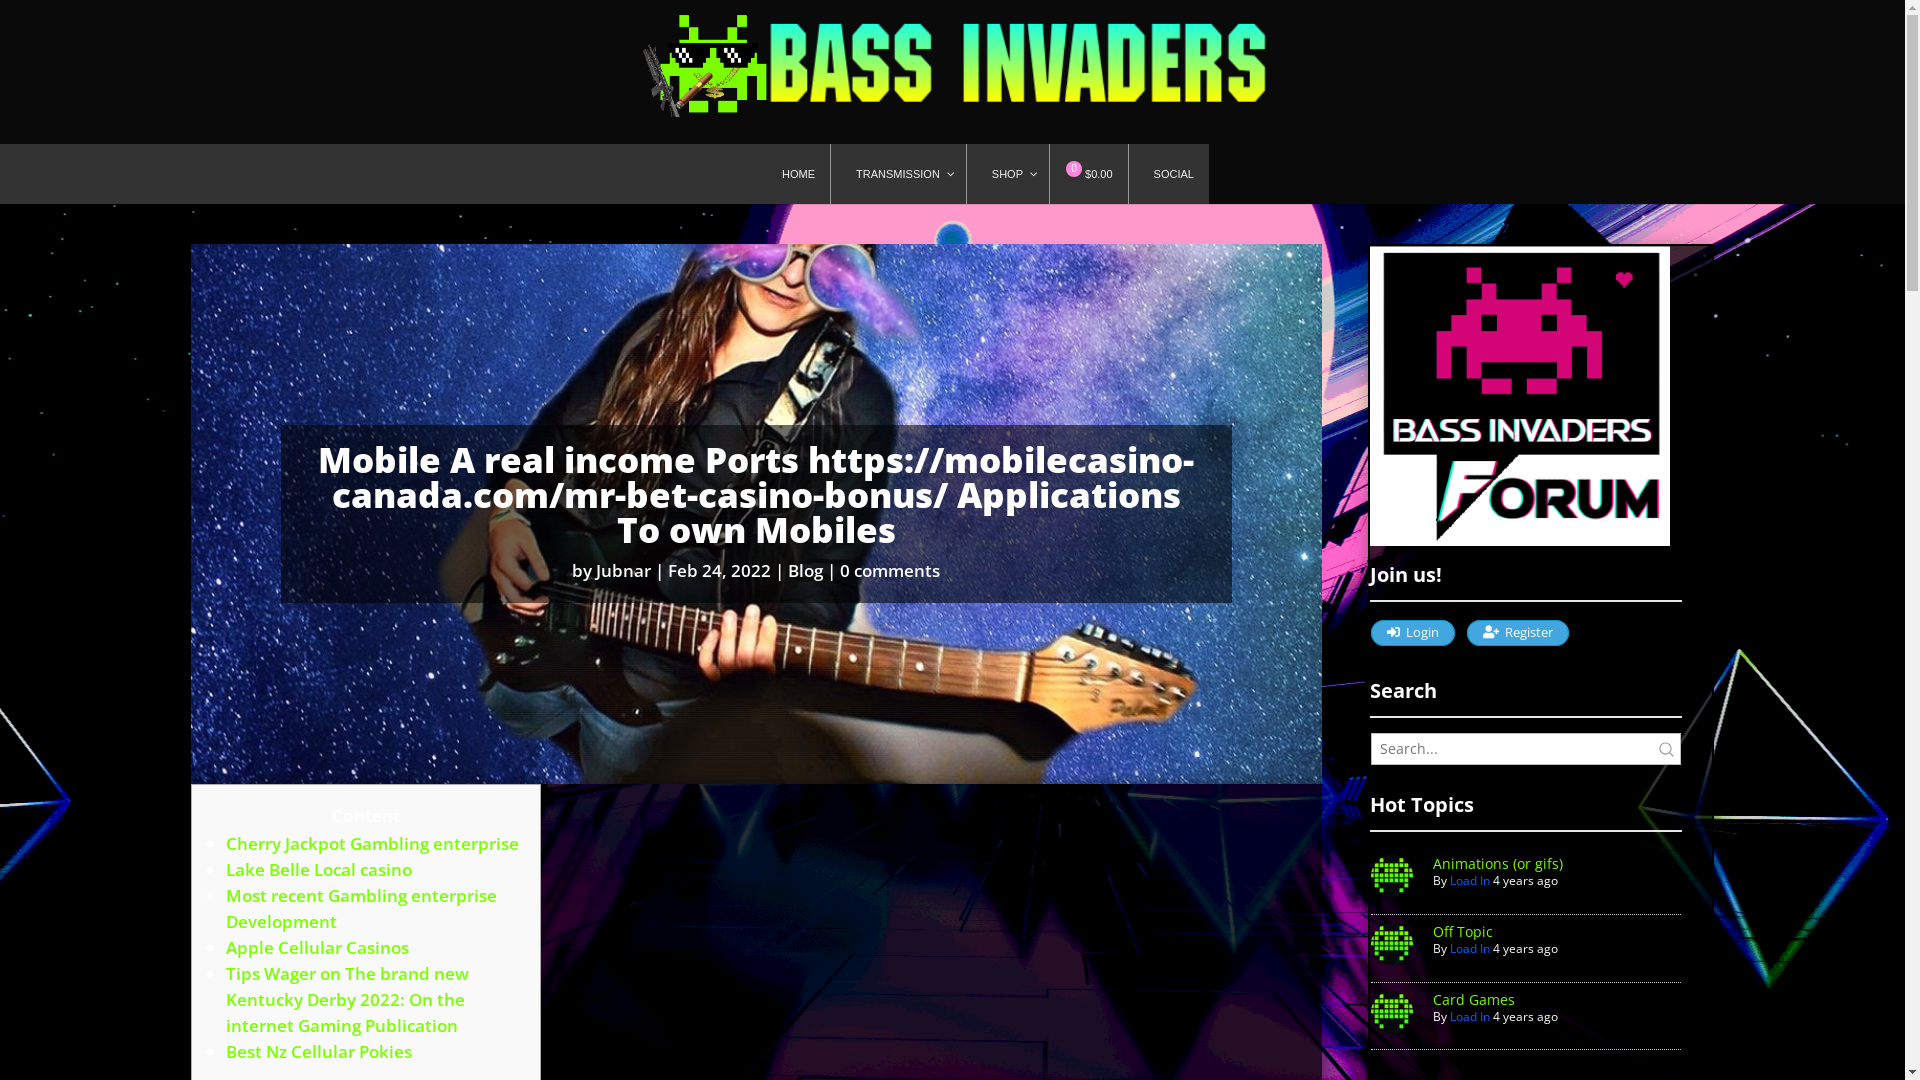 The image size is (1920, 1080). I want to click on HOME, so click(793, 174).